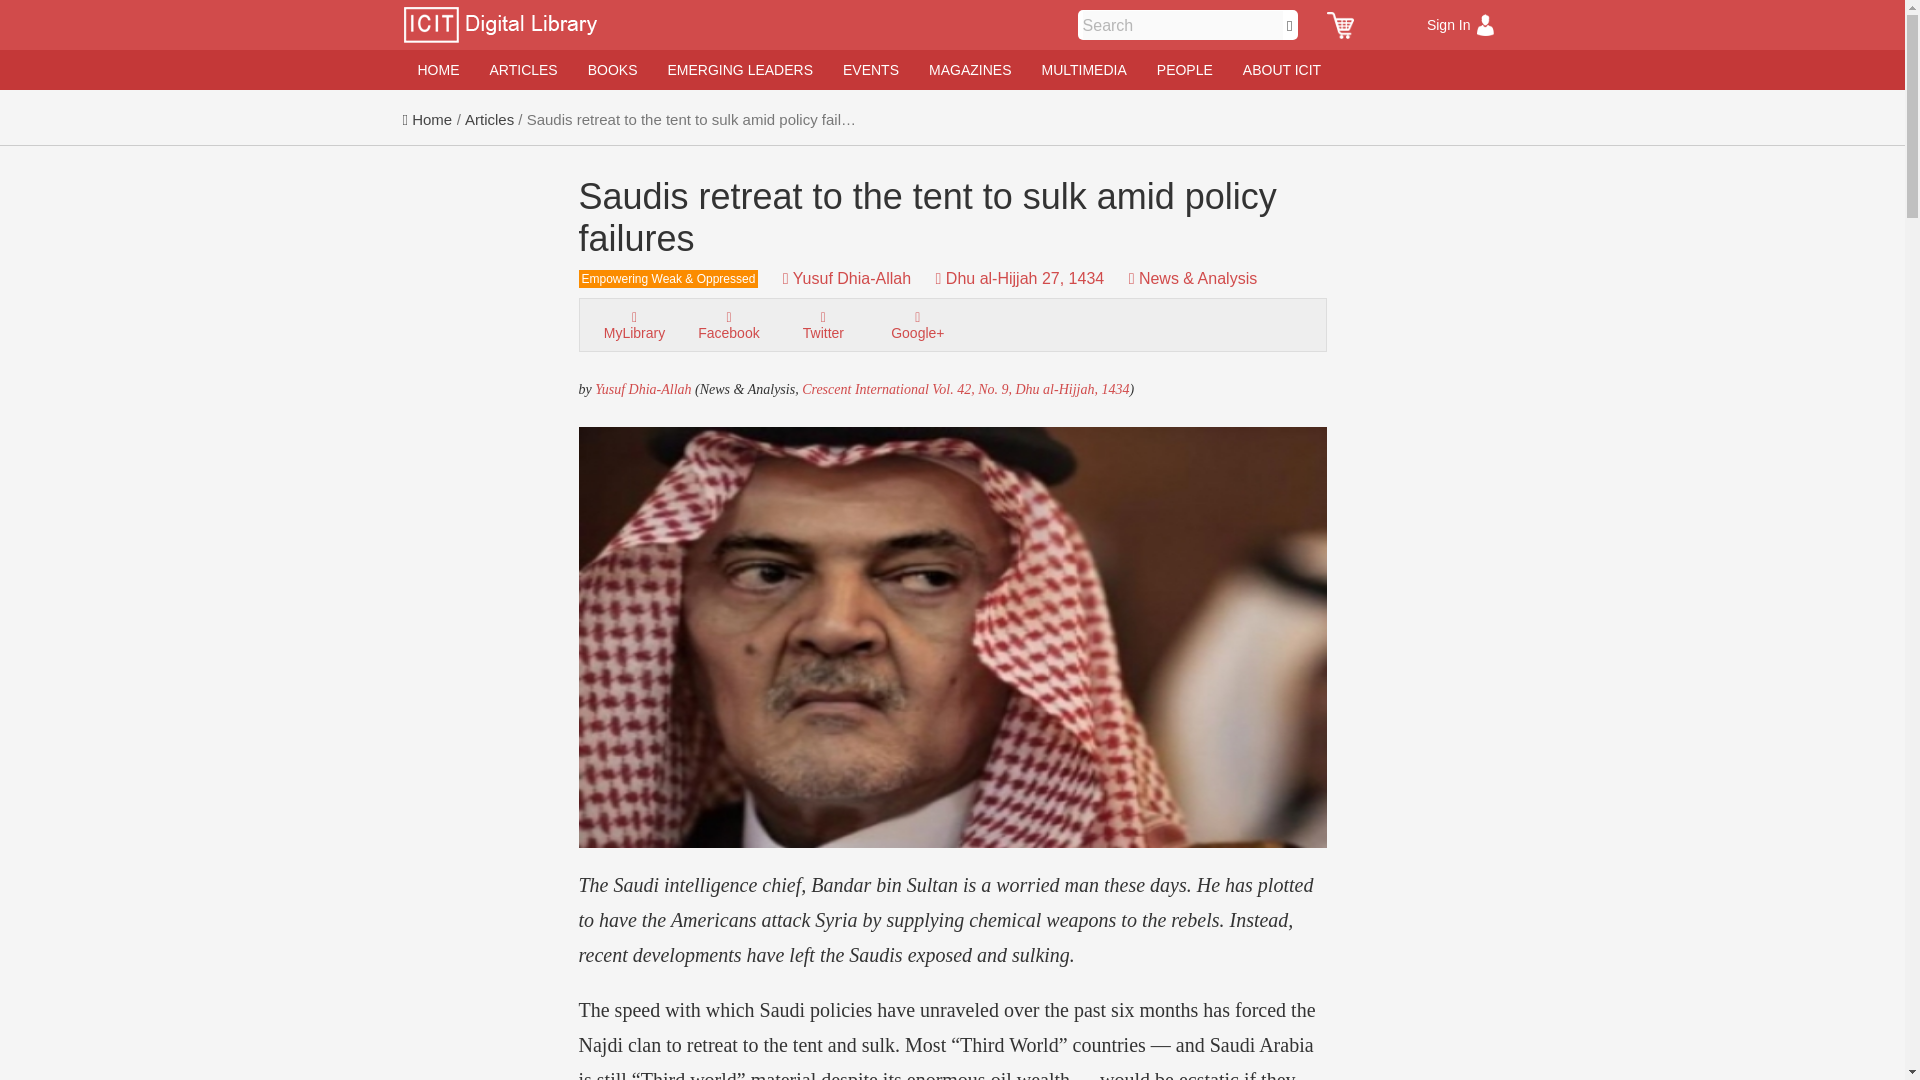 This screenshot has height=1080, width=1920. What do you see at coordinates (489, 120) in the screenshot?
I see `Articles` at bounding box center [489, 120].